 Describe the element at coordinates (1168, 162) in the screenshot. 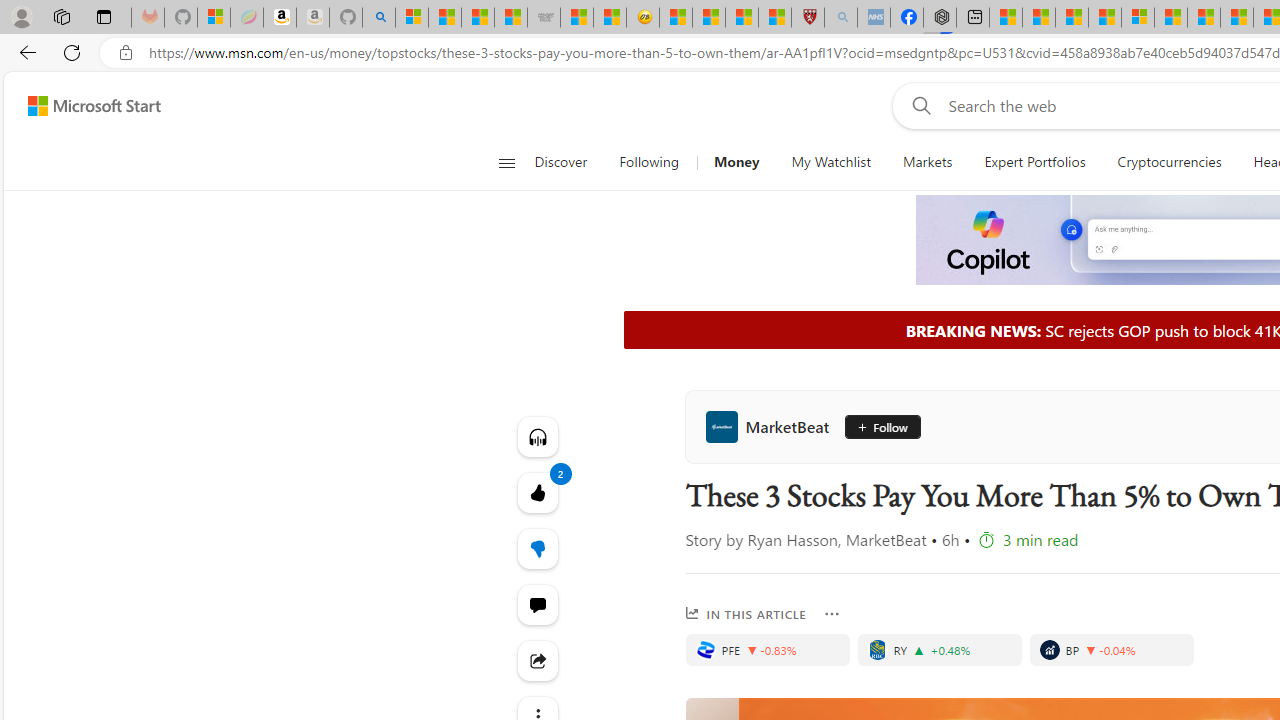

I see `Cryptocurrencies` at that location.